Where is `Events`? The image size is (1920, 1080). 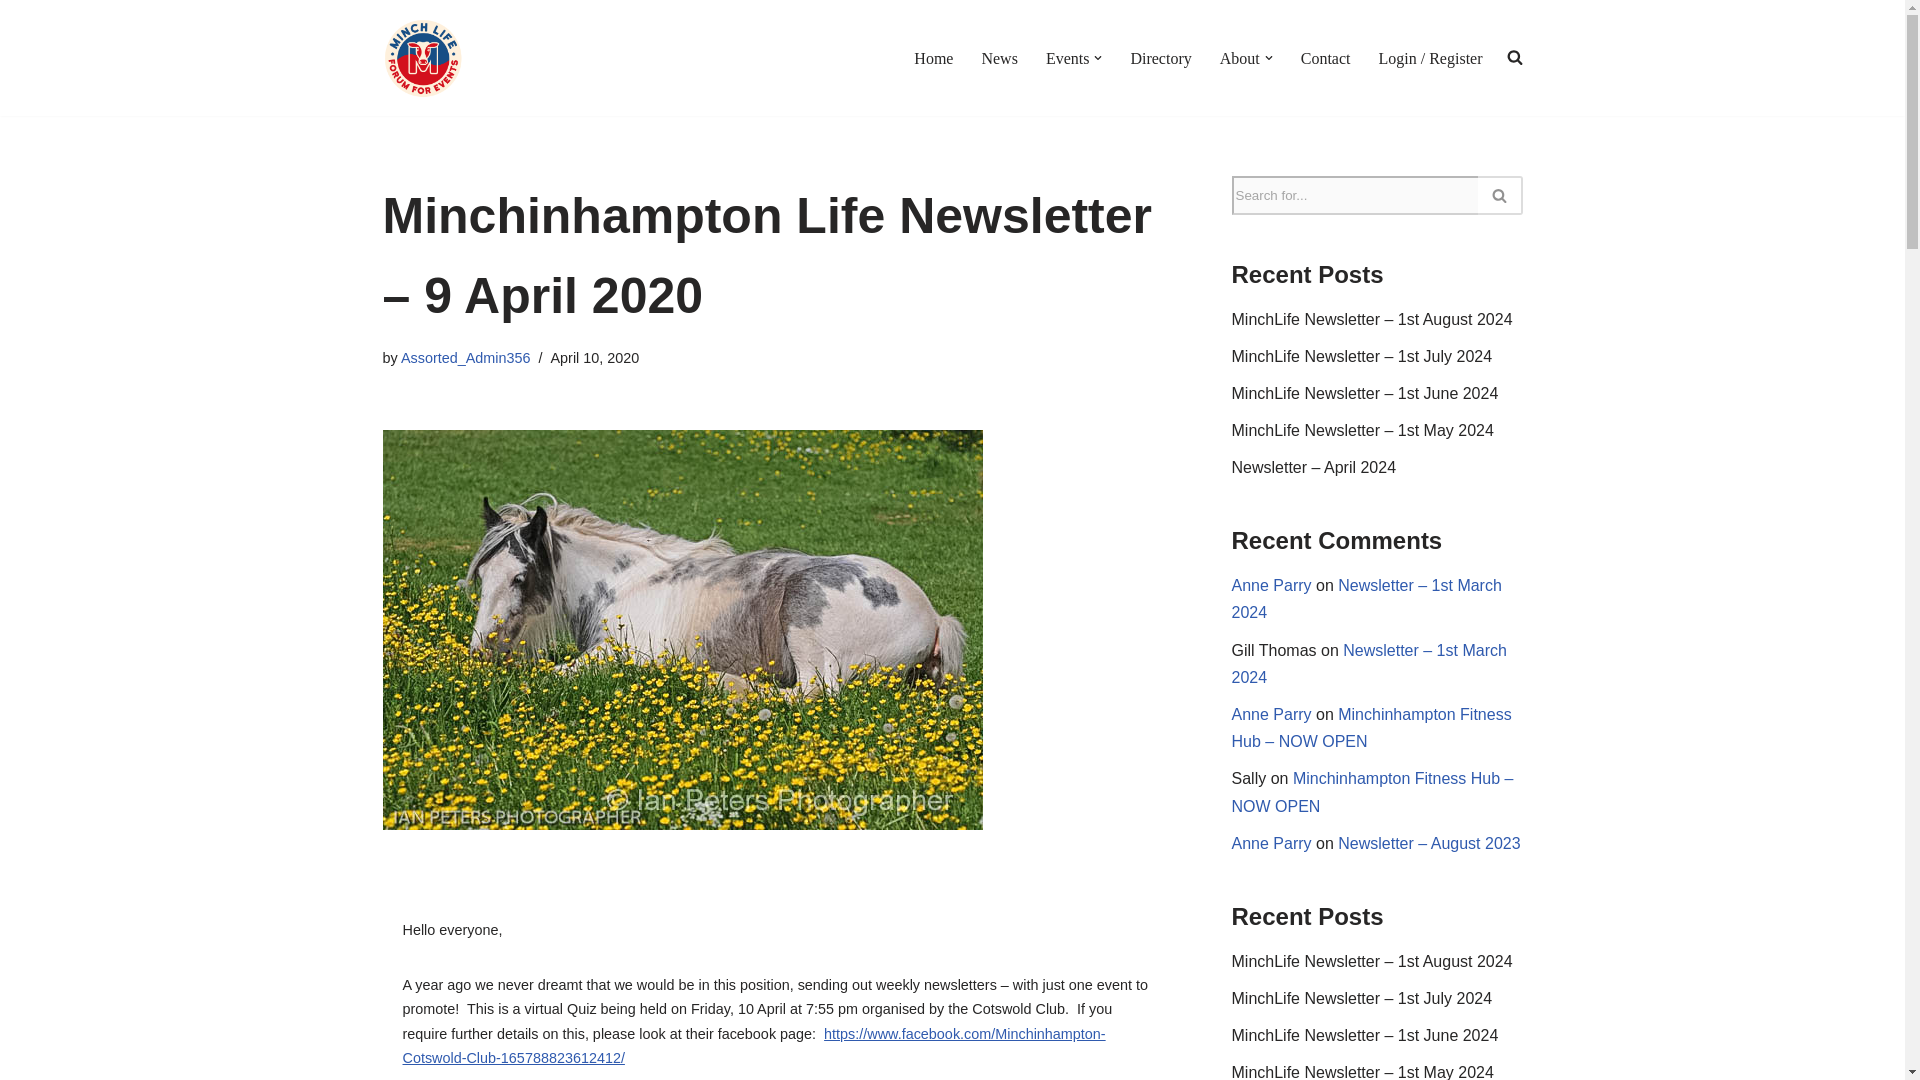 Events is located at coordinates (1068, 58).